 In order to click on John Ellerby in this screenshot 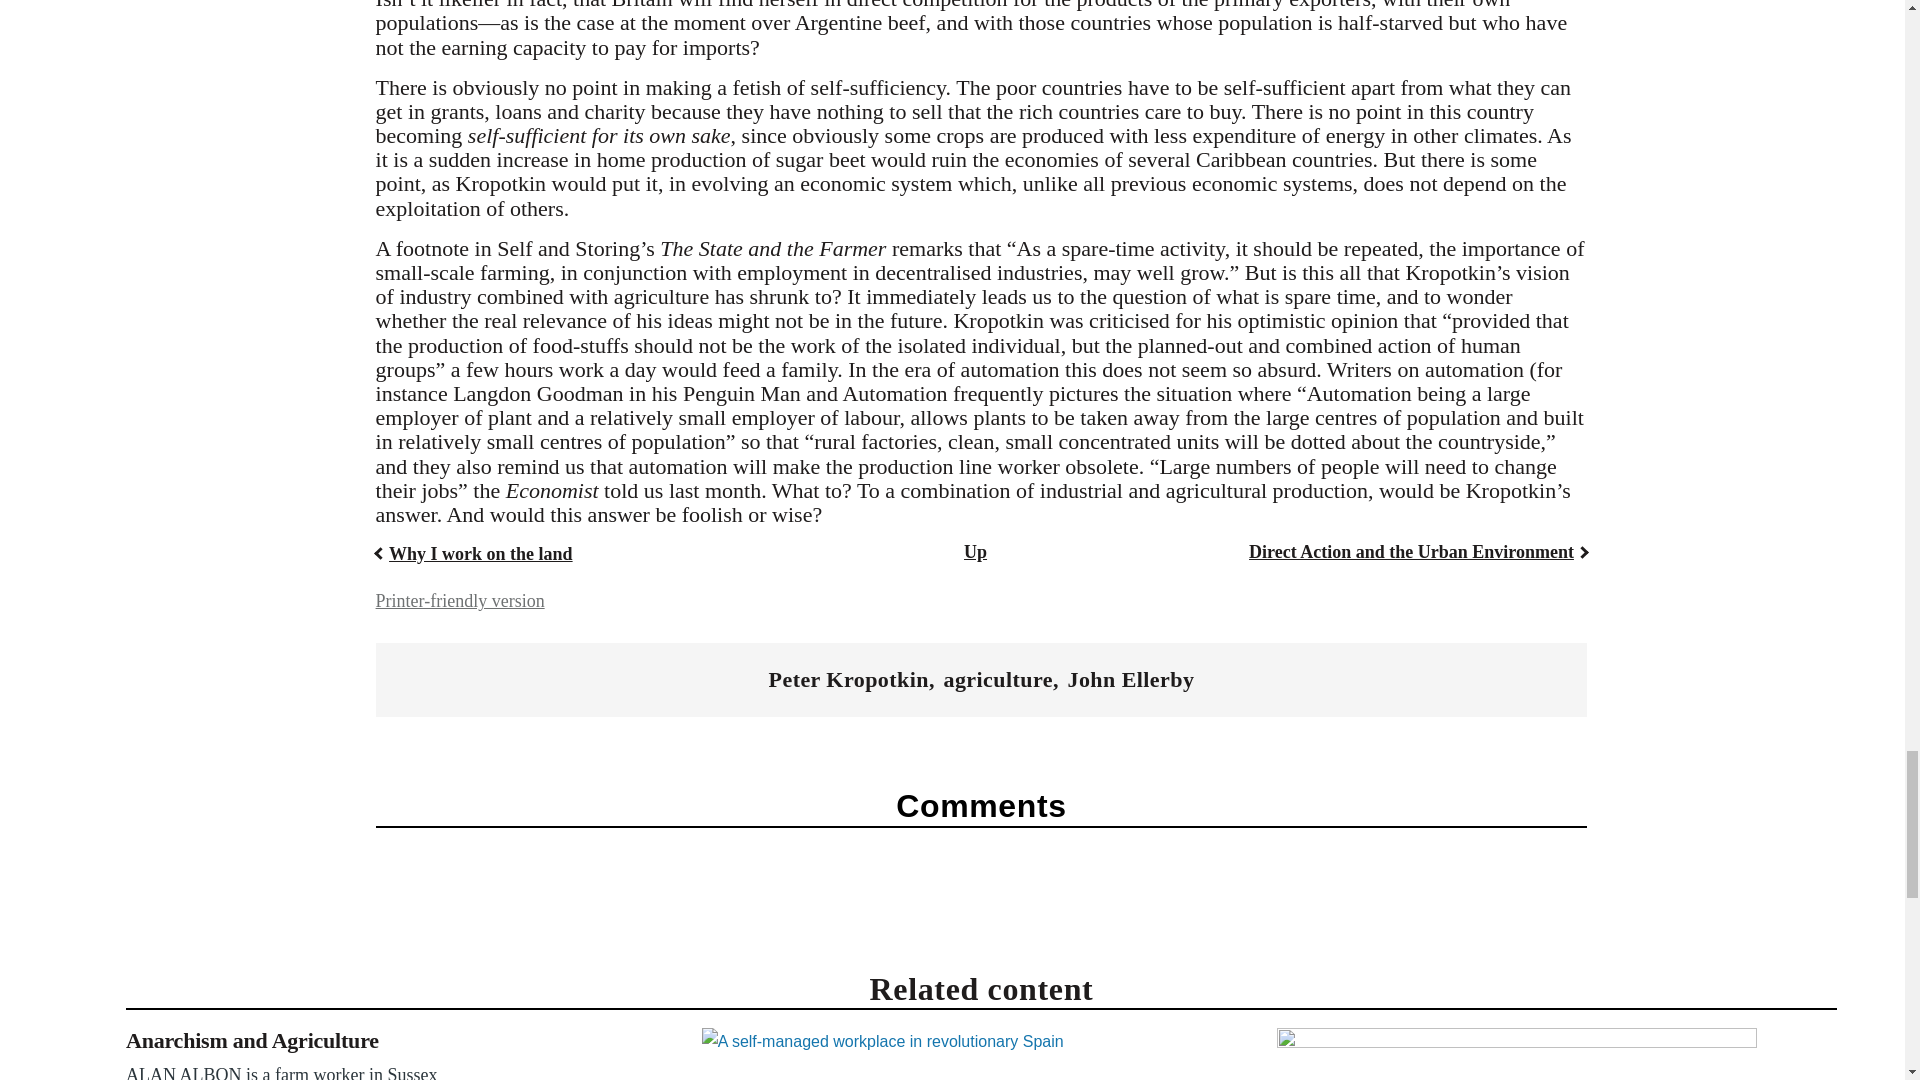, I will do `click(1130, 680)`.